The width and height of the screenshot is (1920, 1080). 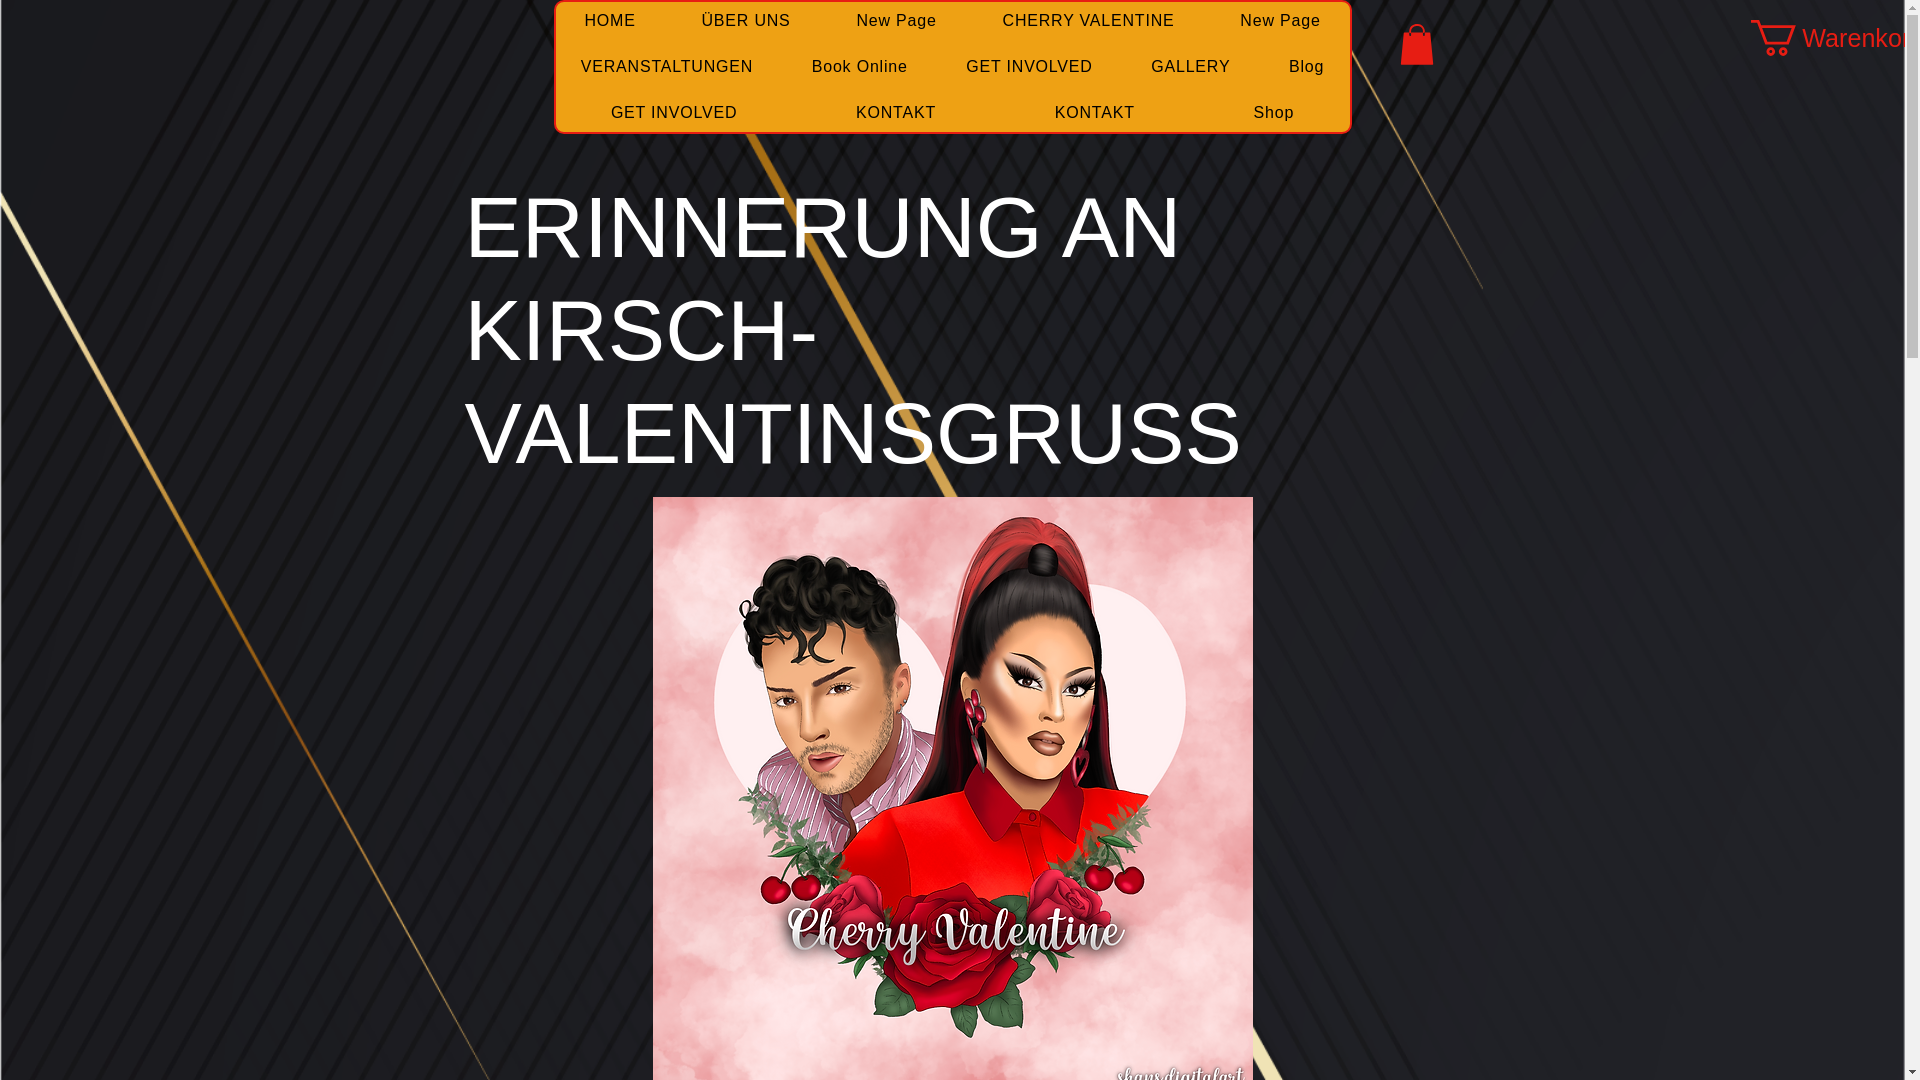 What do you see at coordinates (1190, 66) in the screenshot?
I see `GALLERY` at bounding box center [1190, 66].